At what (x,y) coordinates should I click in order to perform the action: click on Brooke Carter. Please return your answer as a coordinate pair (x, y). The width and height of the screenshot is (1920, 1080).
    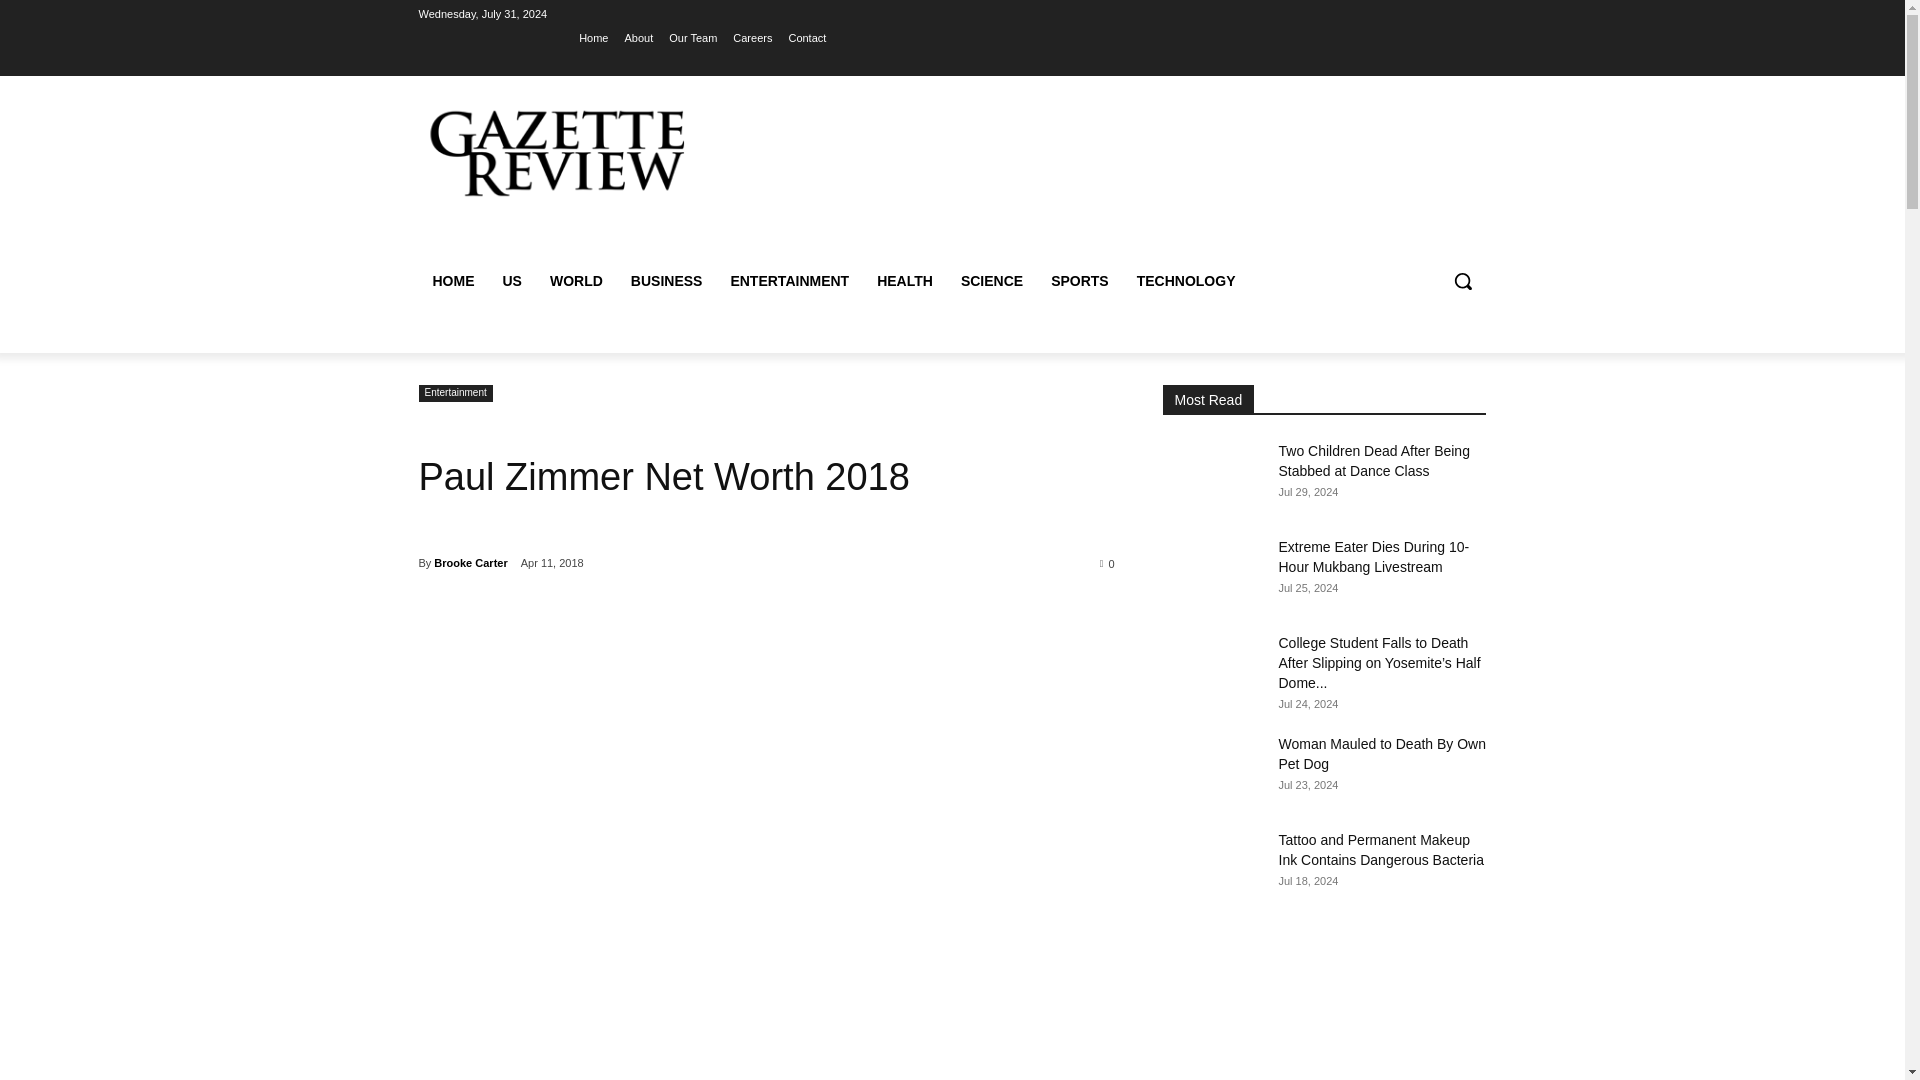
    Looking at the image, I should click on (470, 562).